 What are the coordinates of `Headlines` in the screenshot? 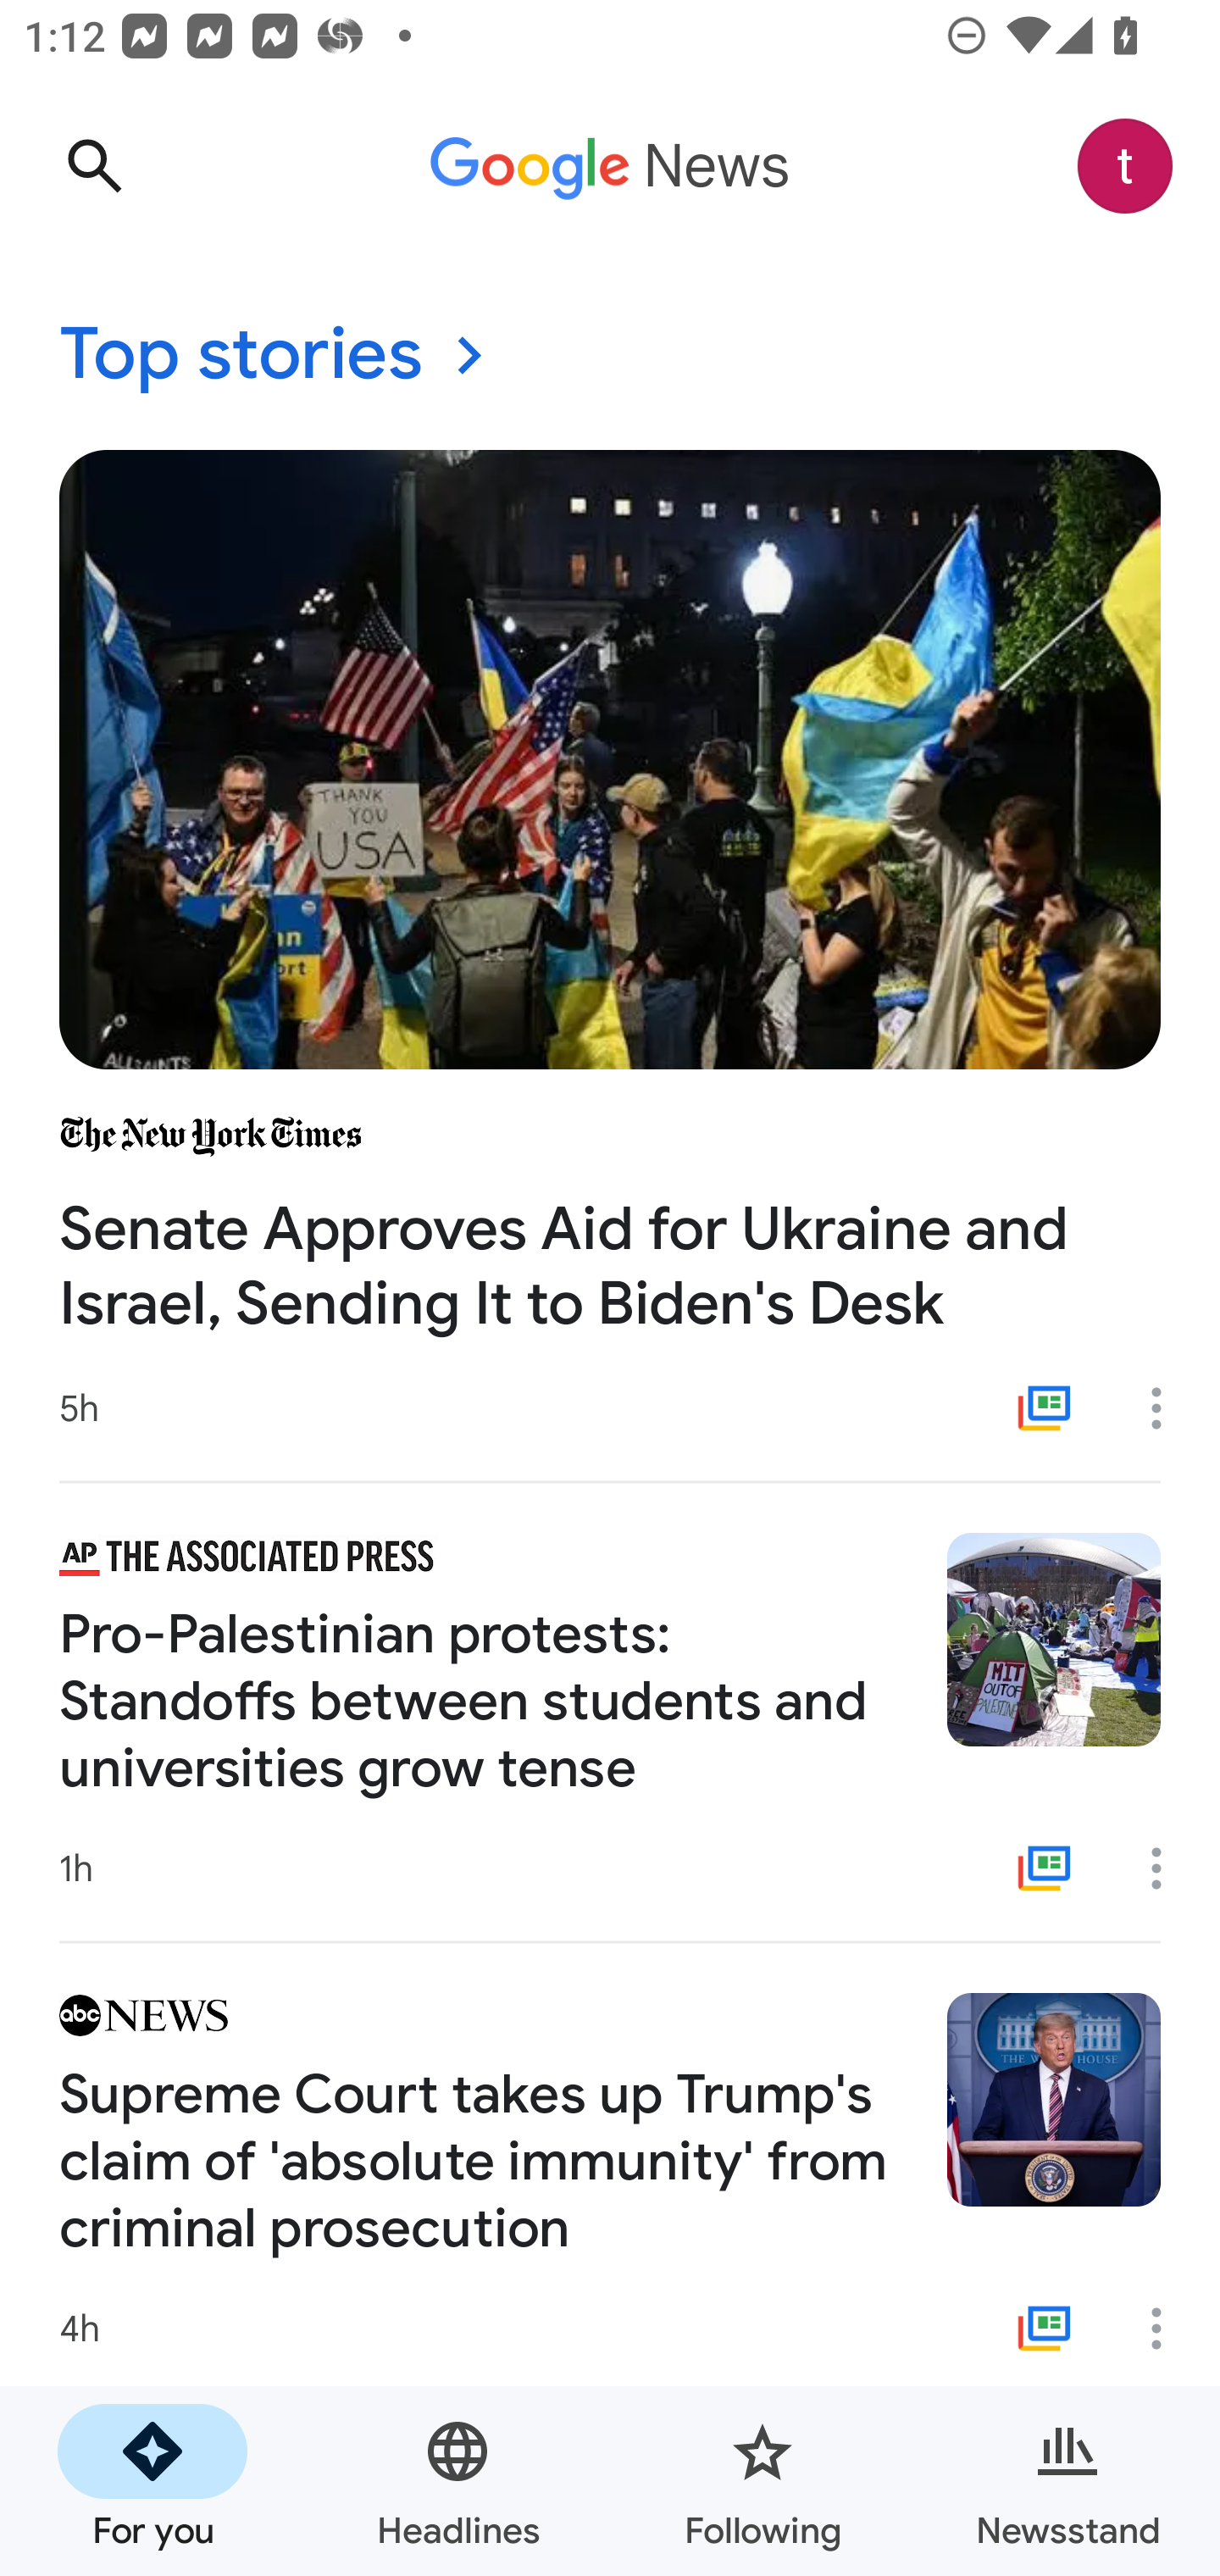 It's located at (457, 2481).